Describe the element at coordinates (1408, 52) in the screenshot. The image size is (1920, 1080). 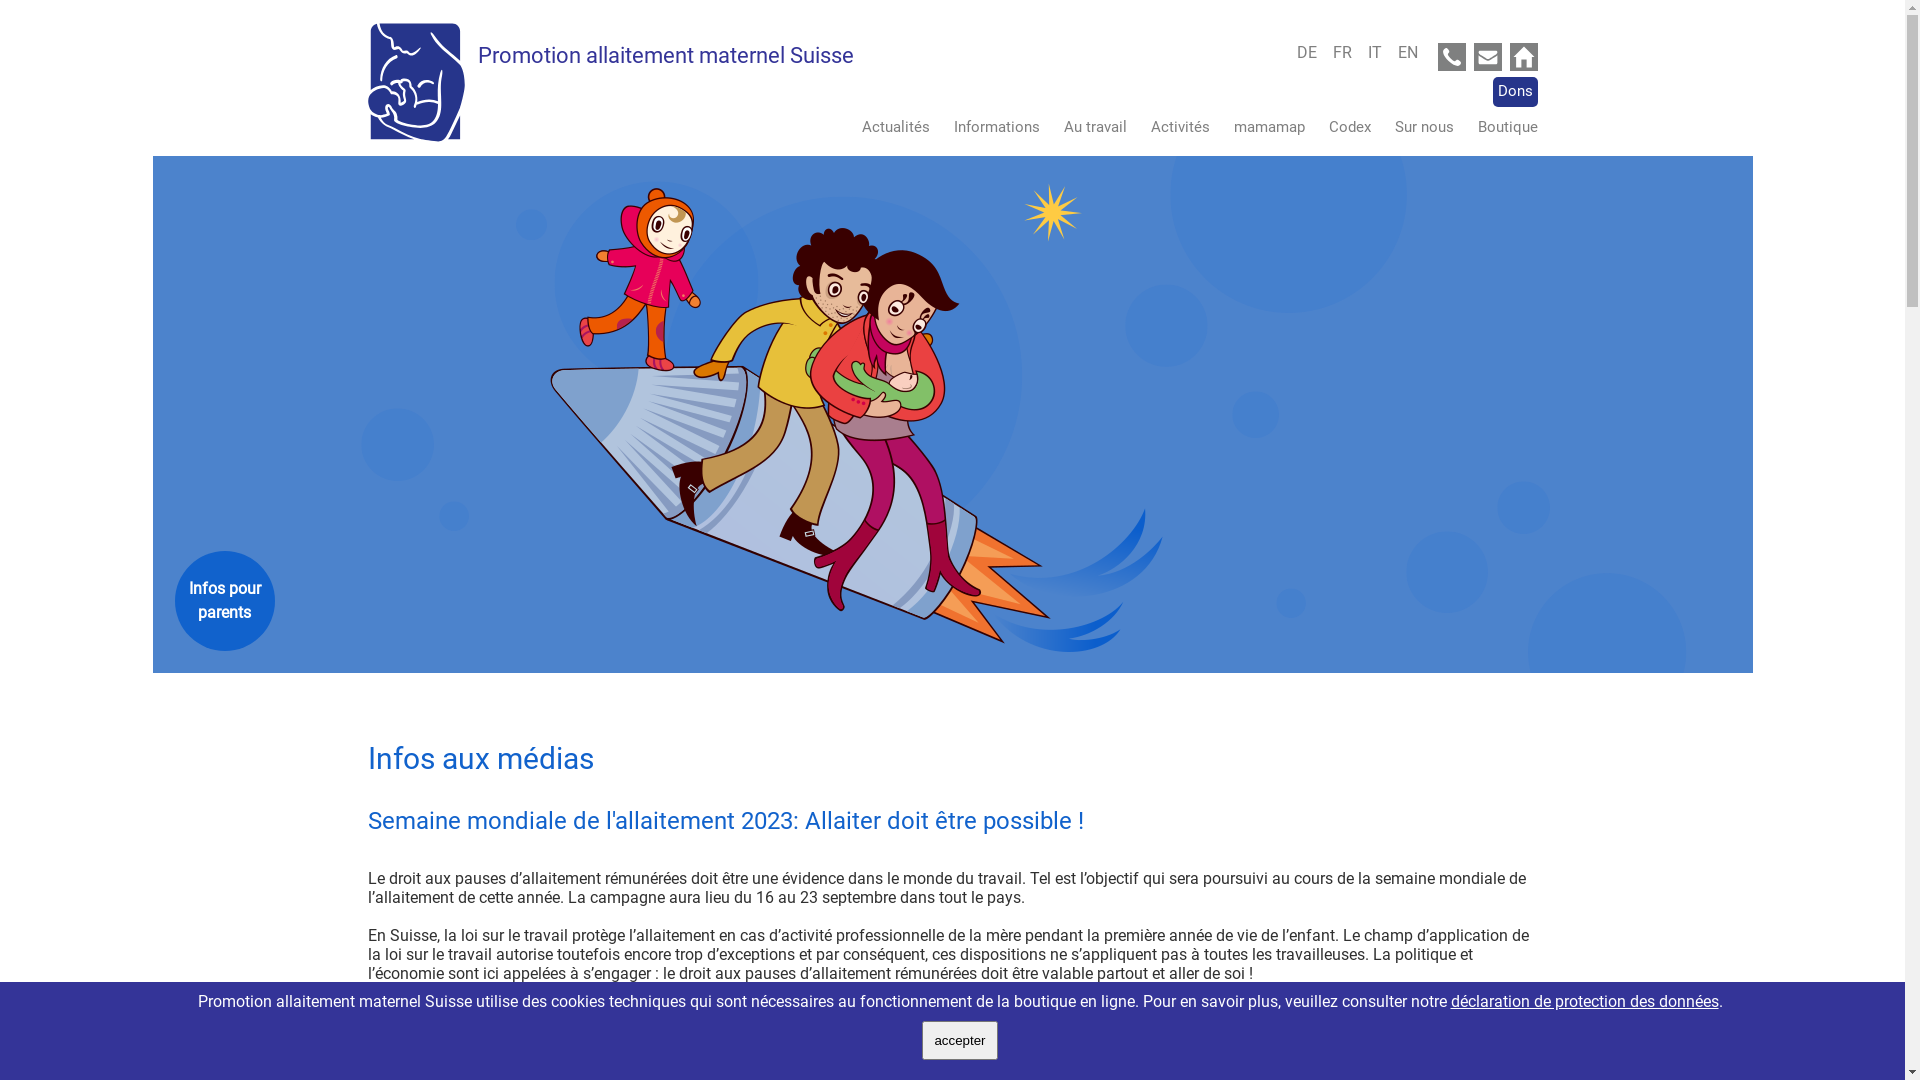
I see `EN` at that location.